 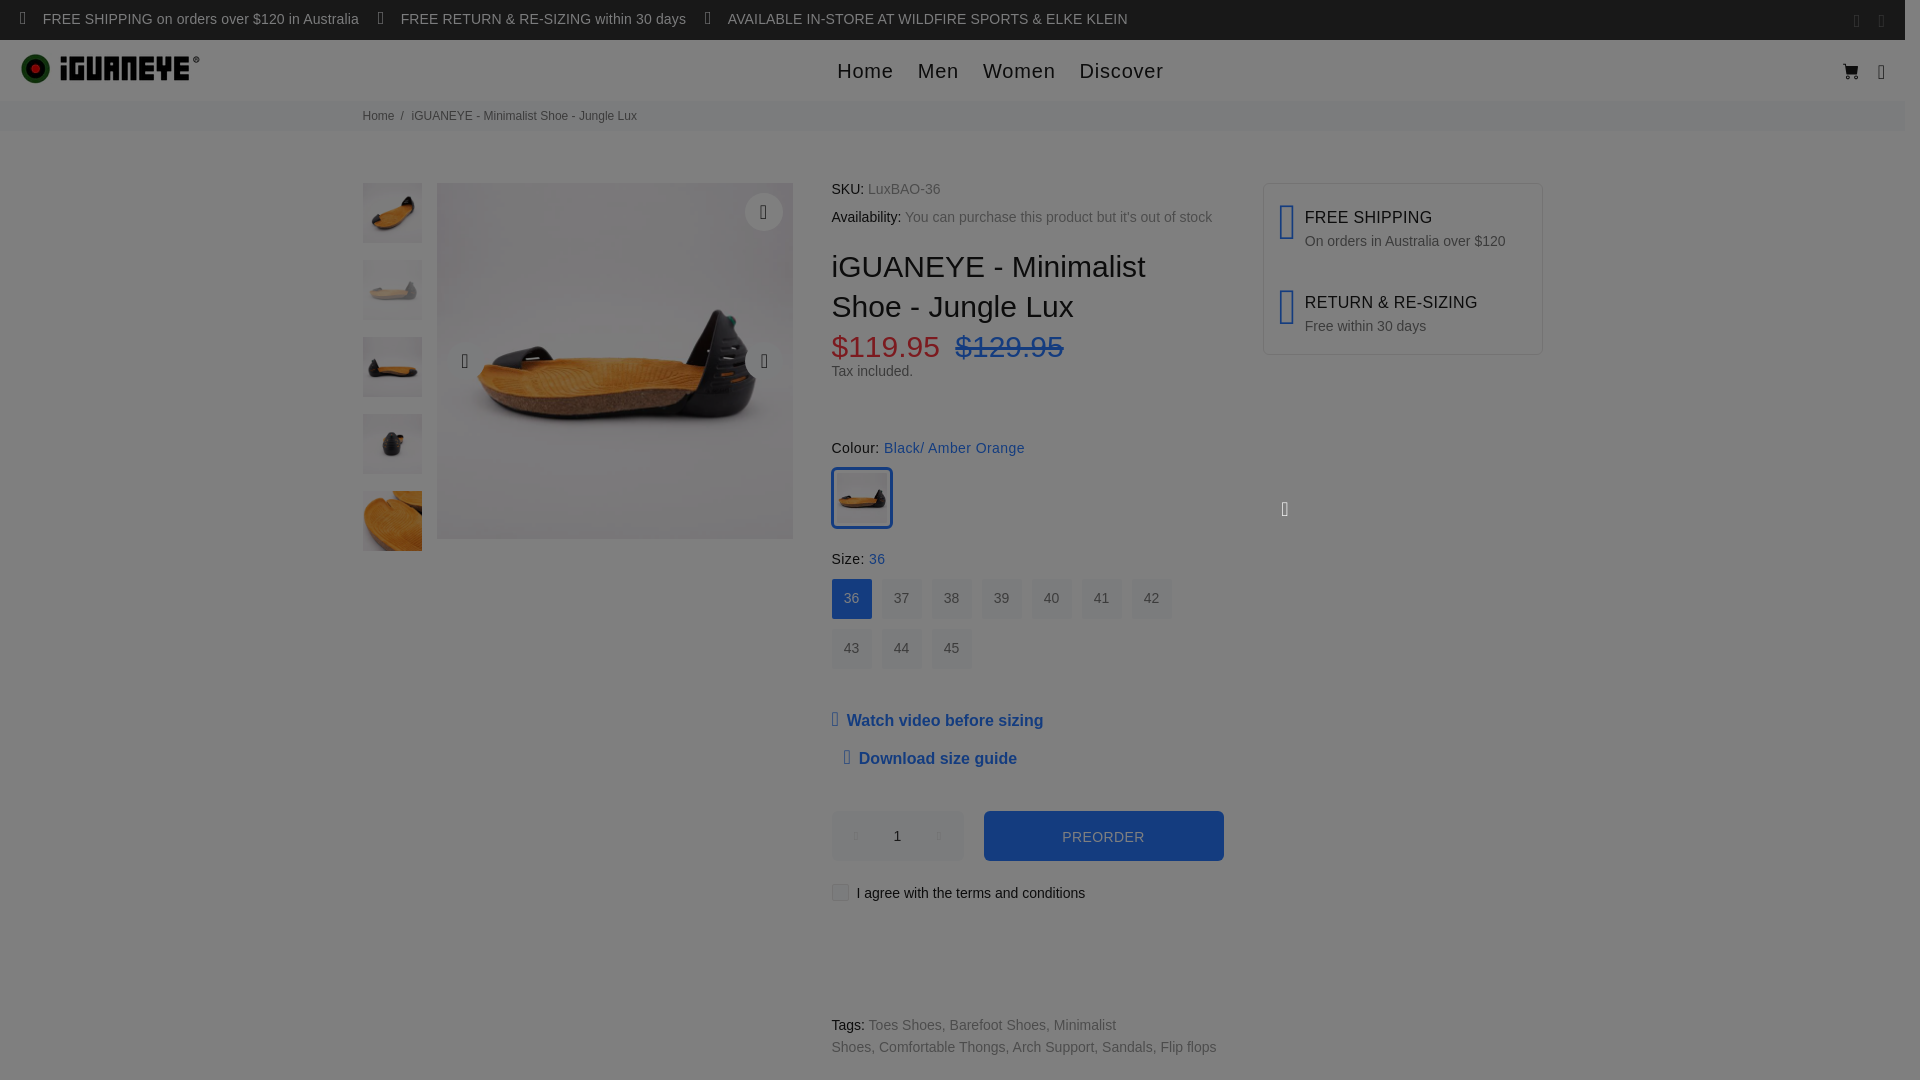 I want to click on Arch Support, so click(x=1054, y=1047).